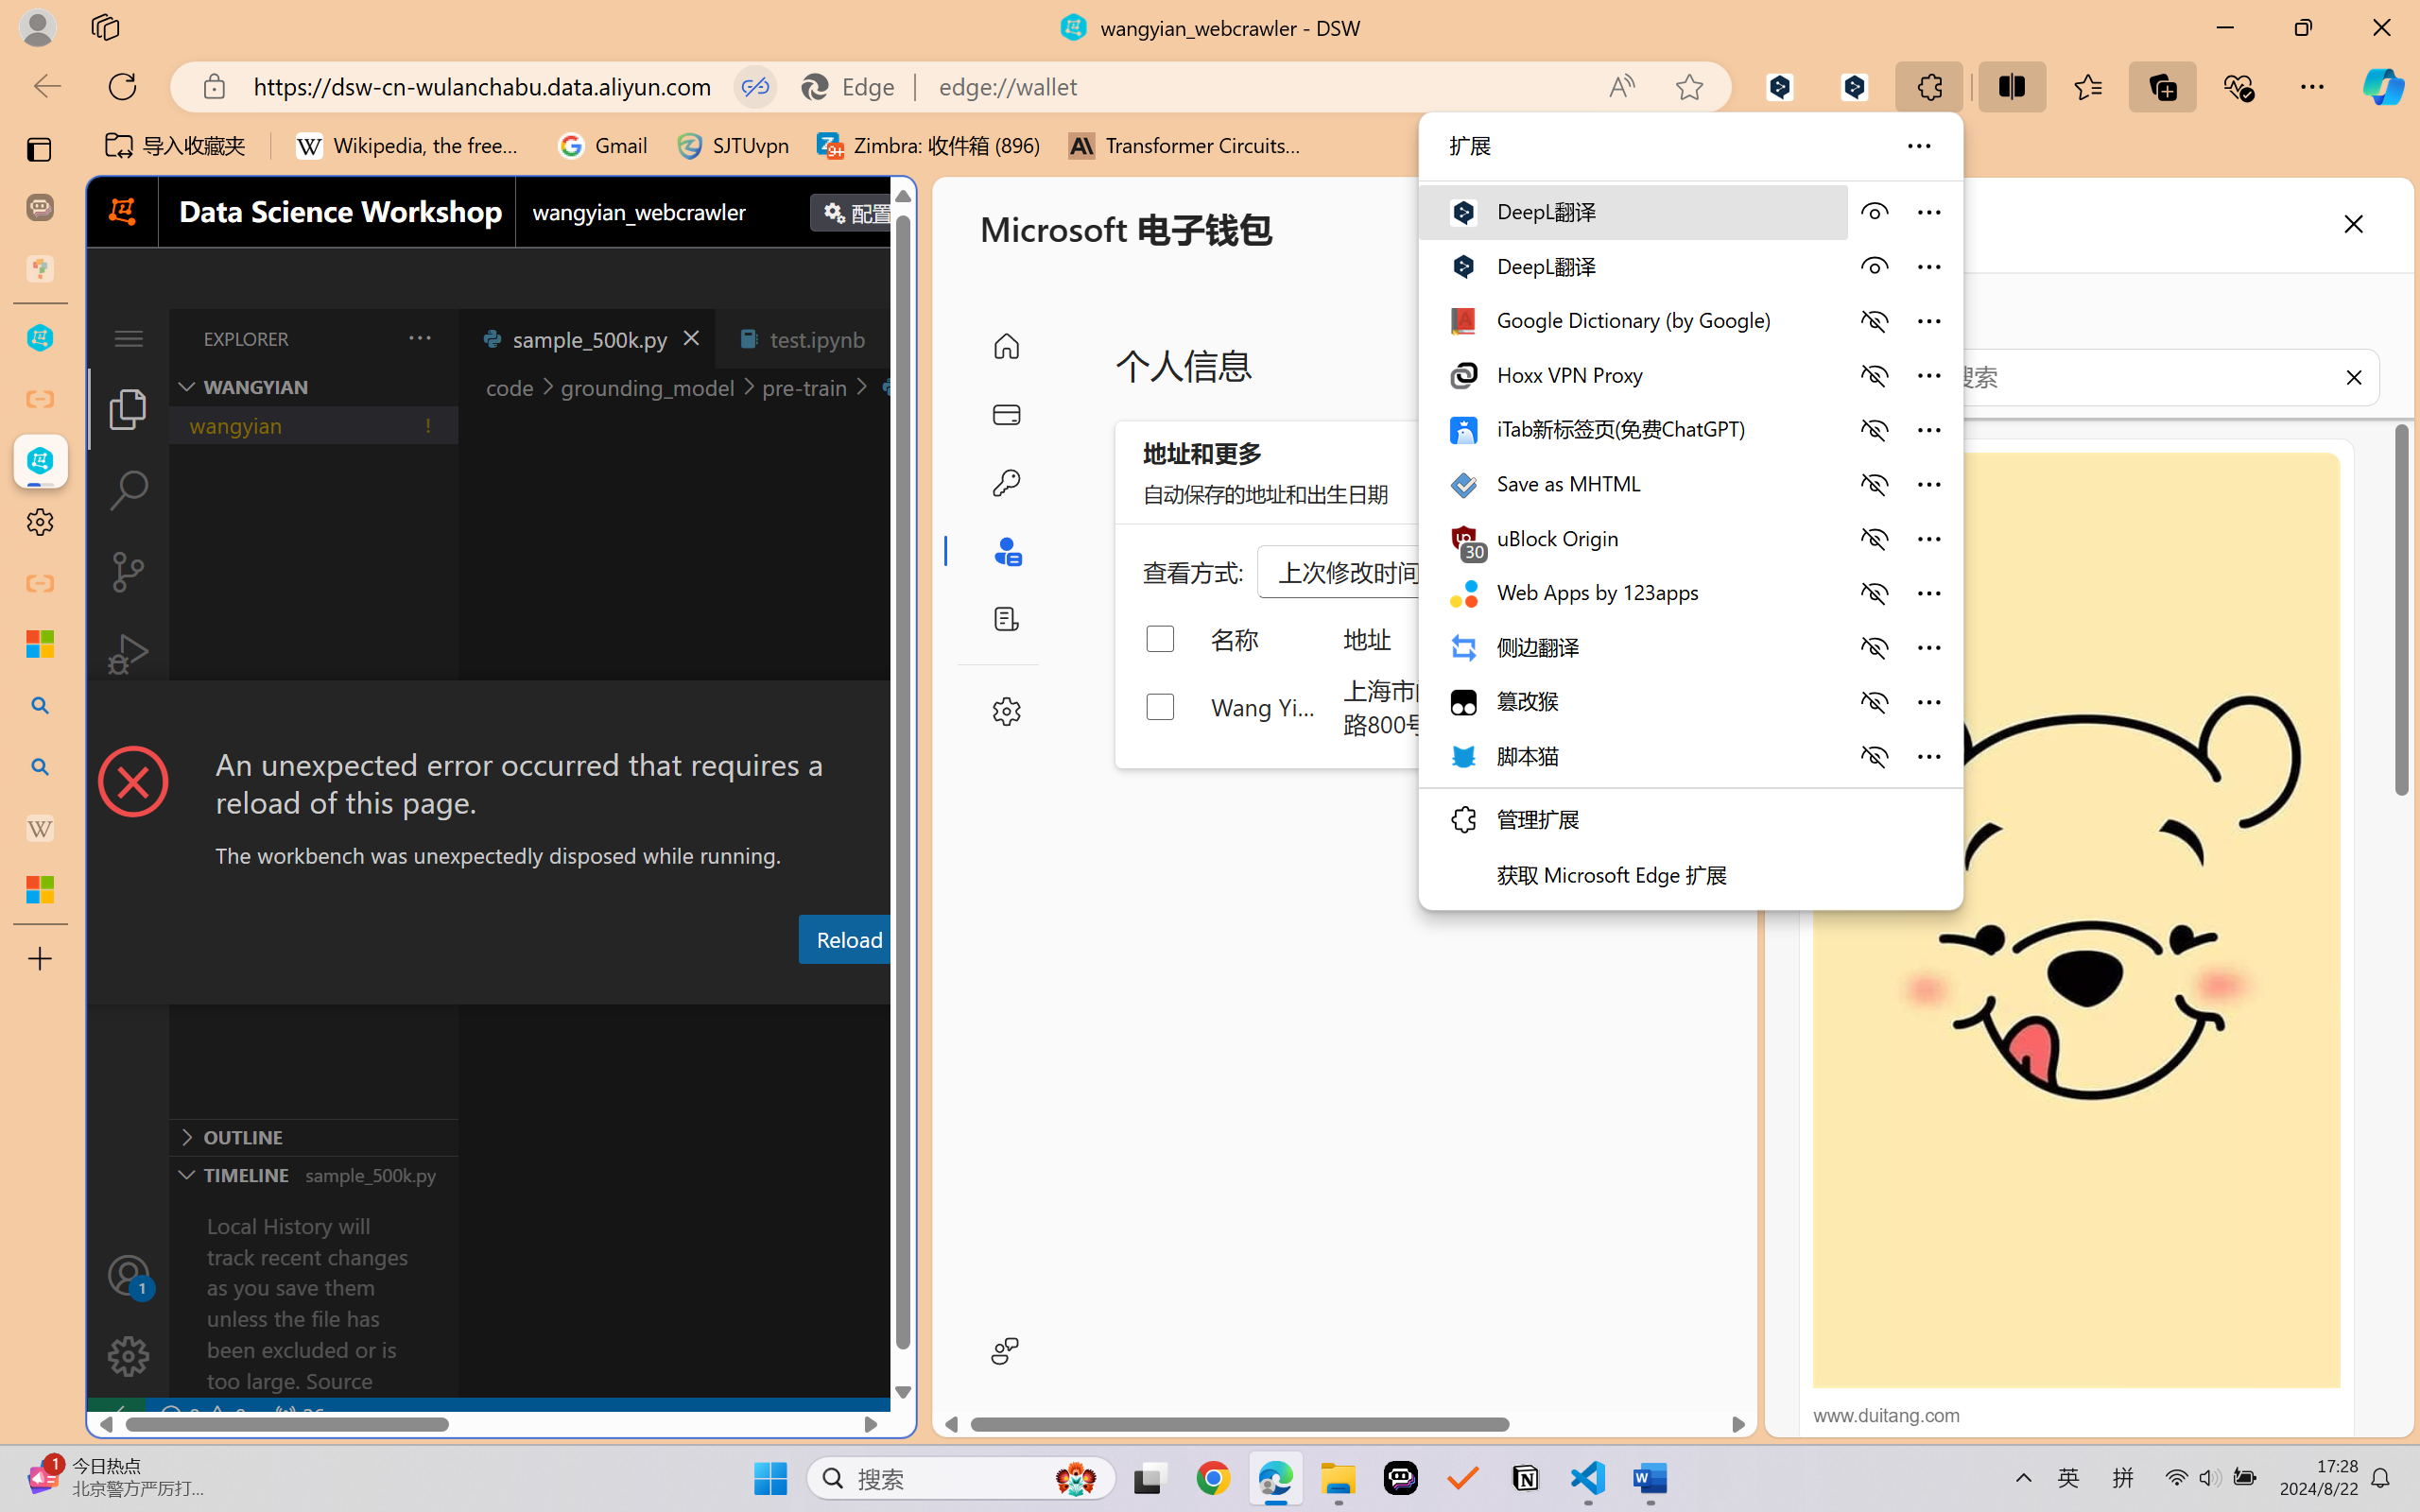 The height and width of the screenshot is (1512, 2420). I want to click on wangyian_dsw - DSW, so click(40, 338).